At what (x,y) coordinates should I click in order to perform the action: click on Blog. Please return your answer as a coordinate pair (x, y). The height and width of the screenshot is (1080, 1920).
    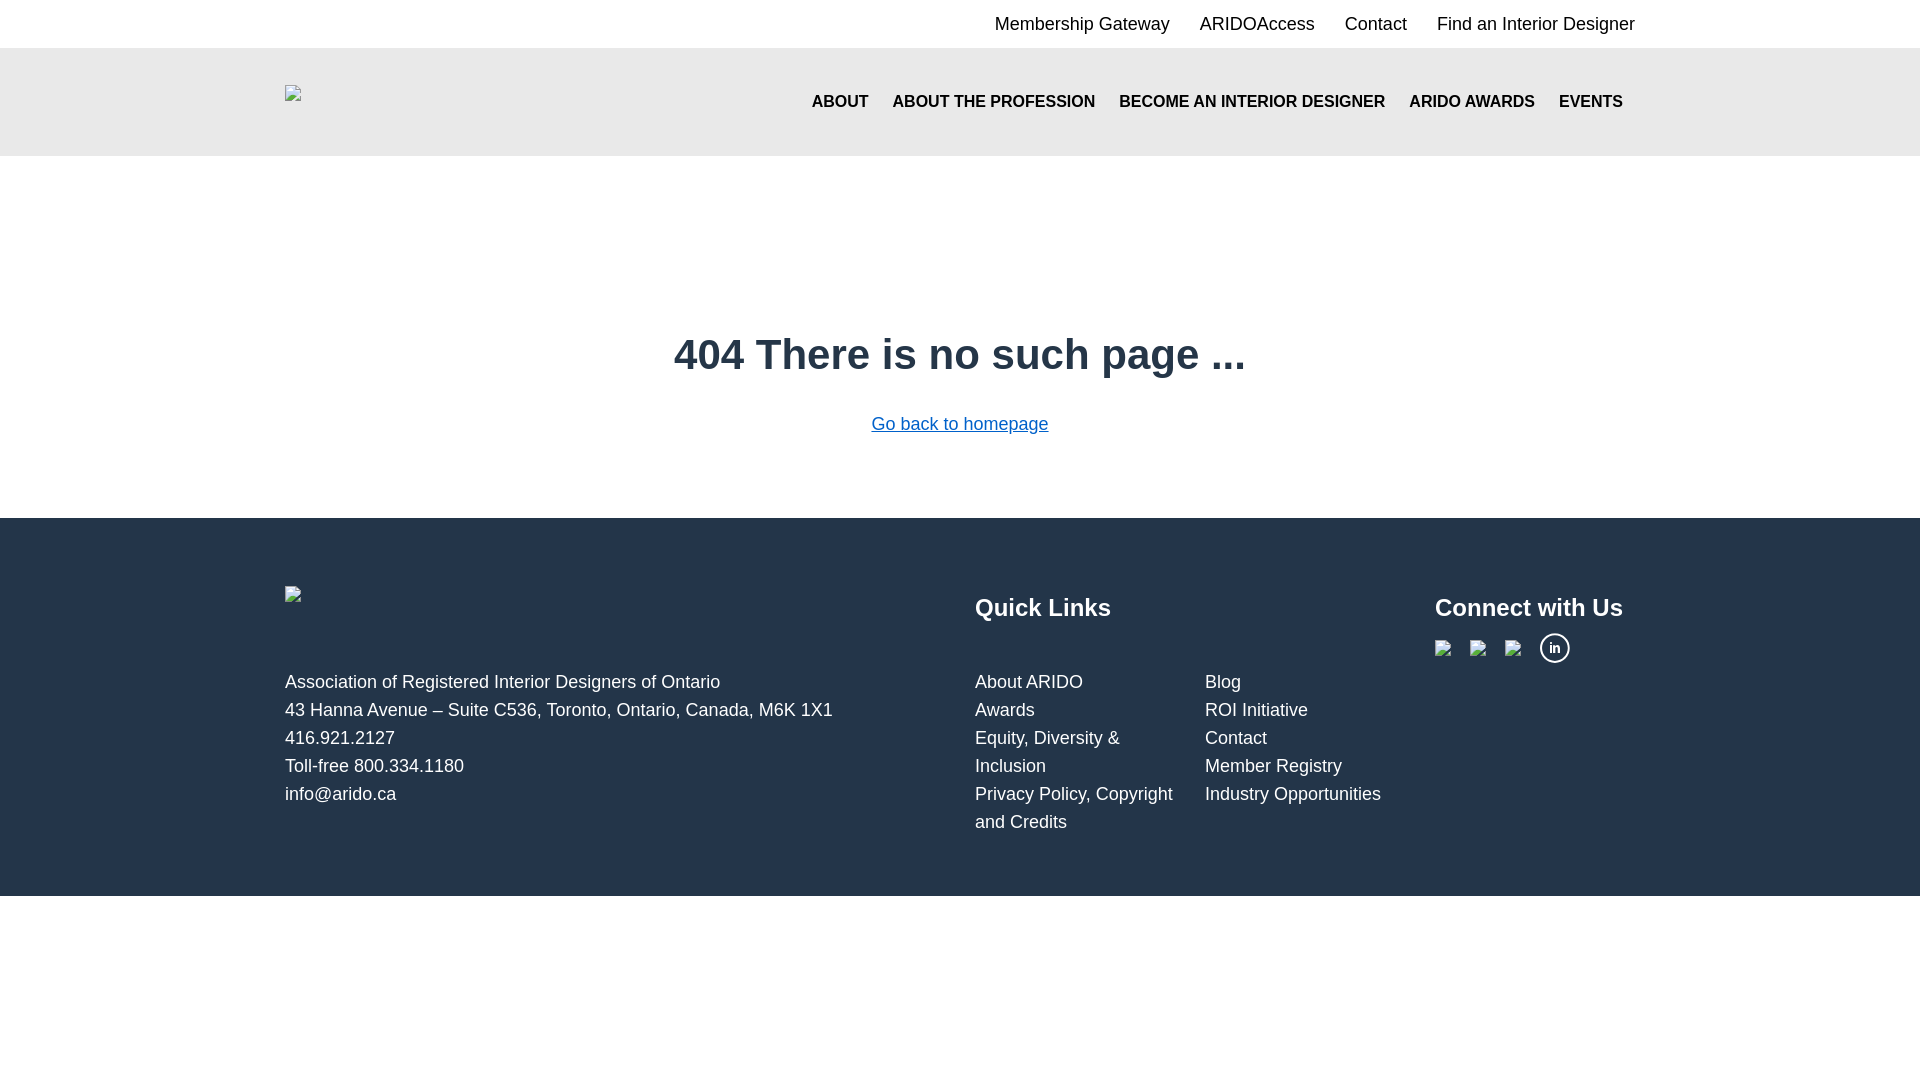
    Looking at the image, I should click on (1223, 682).